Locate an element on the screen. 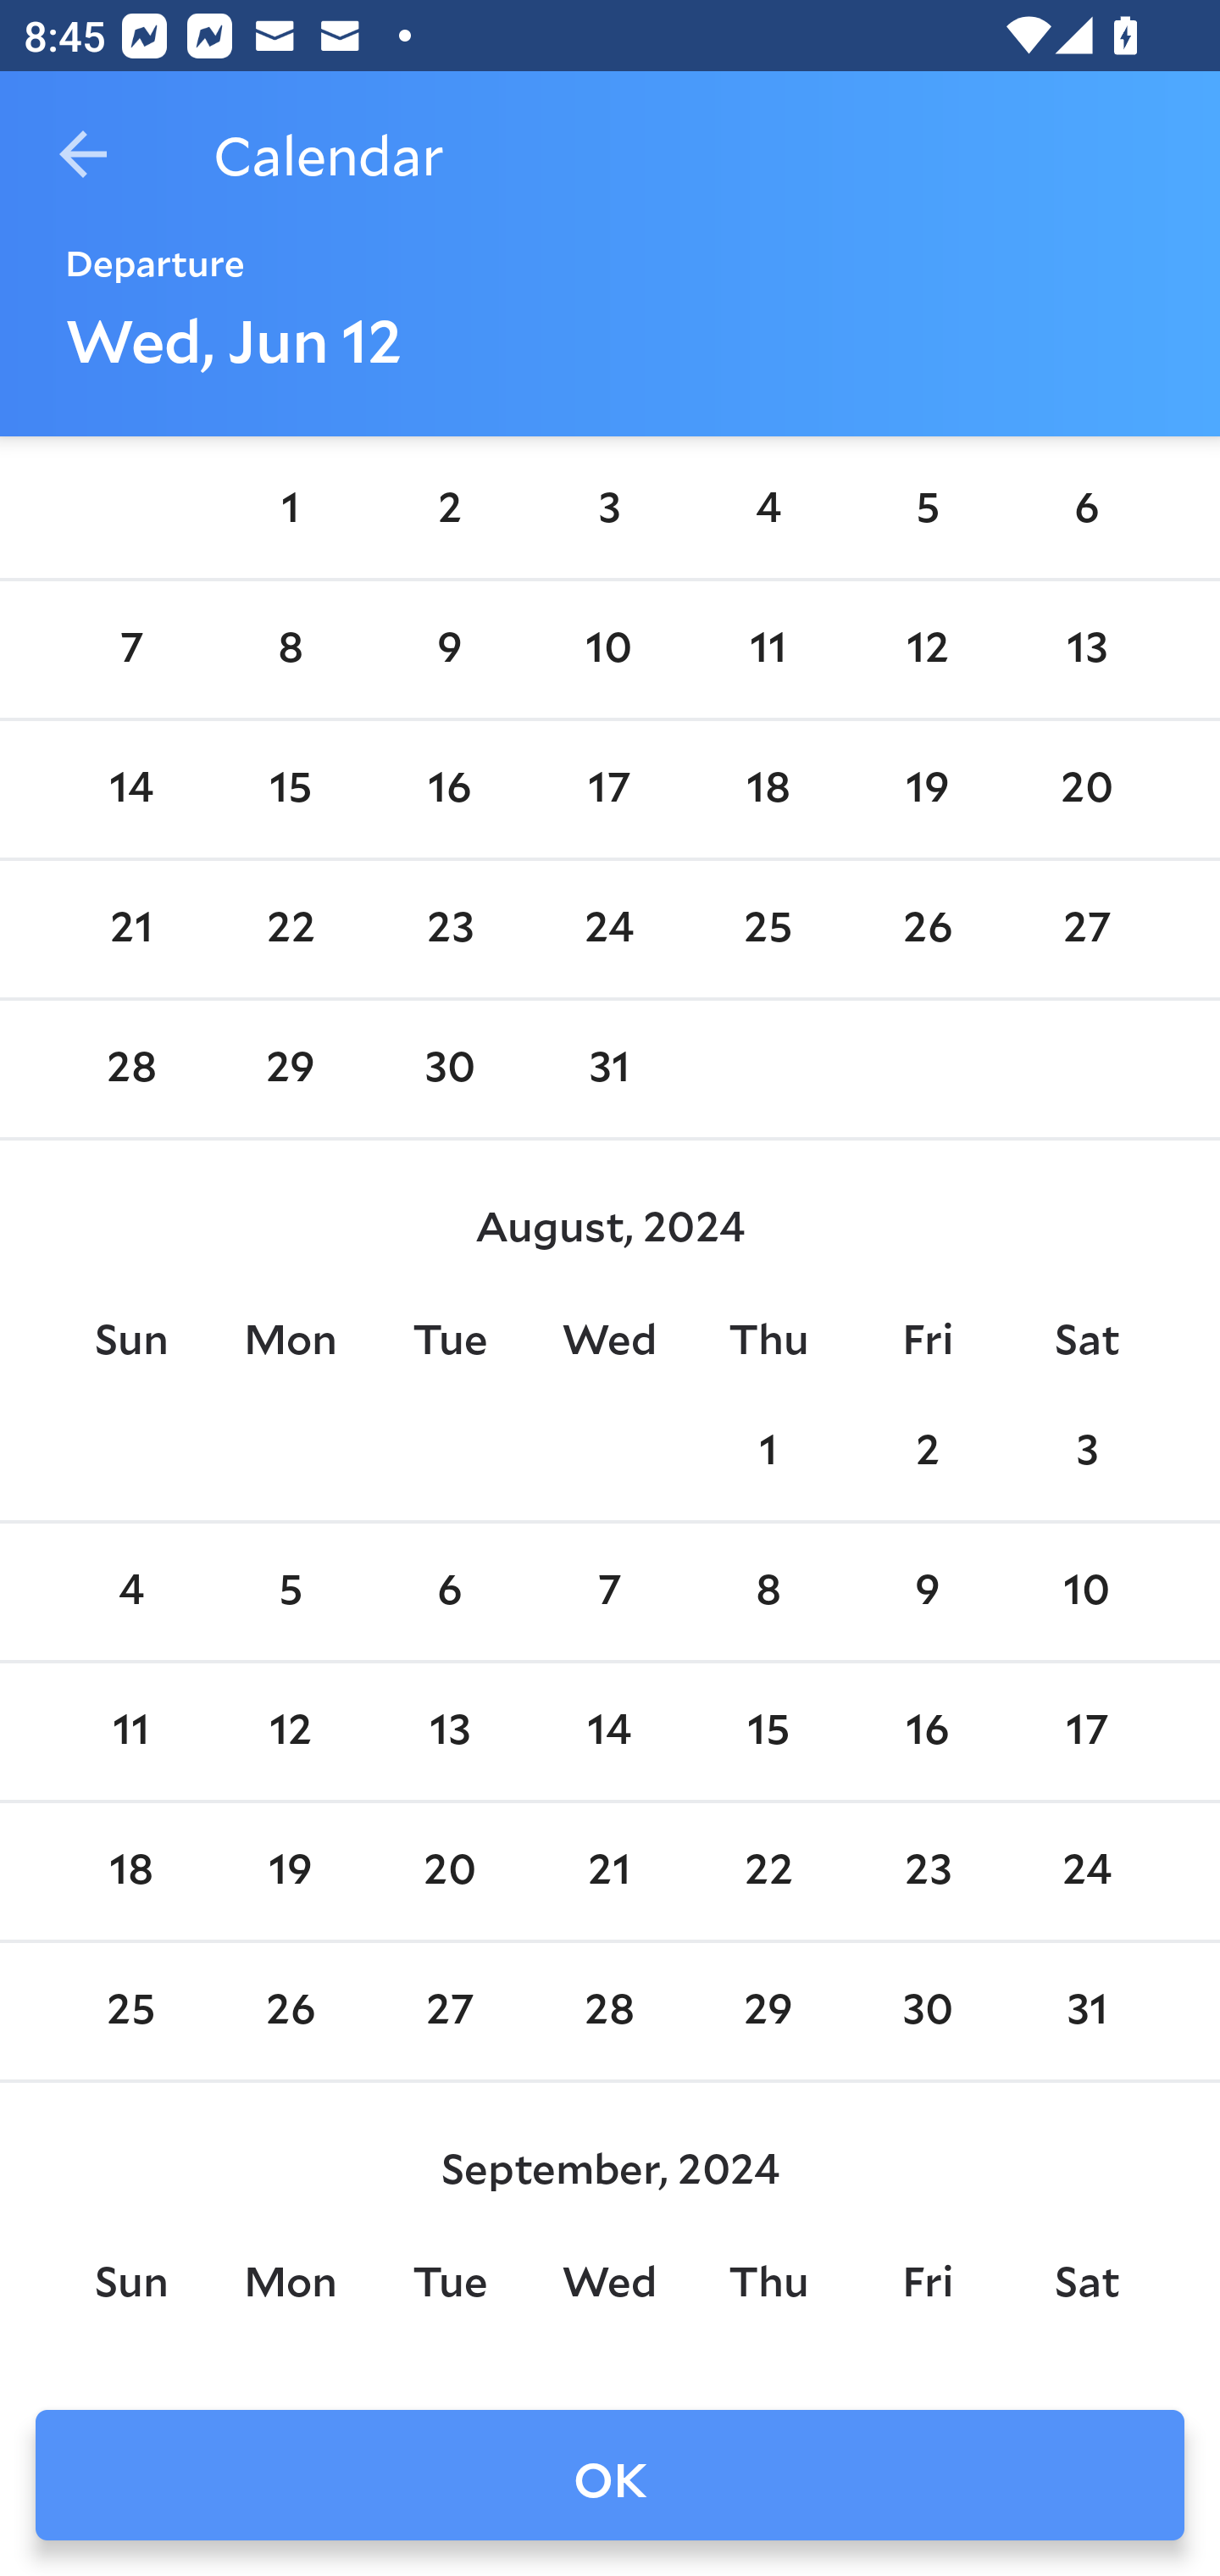 The height and width of the screenshot is (2576, 1220). 2 is located at coordinates (927, 1452).